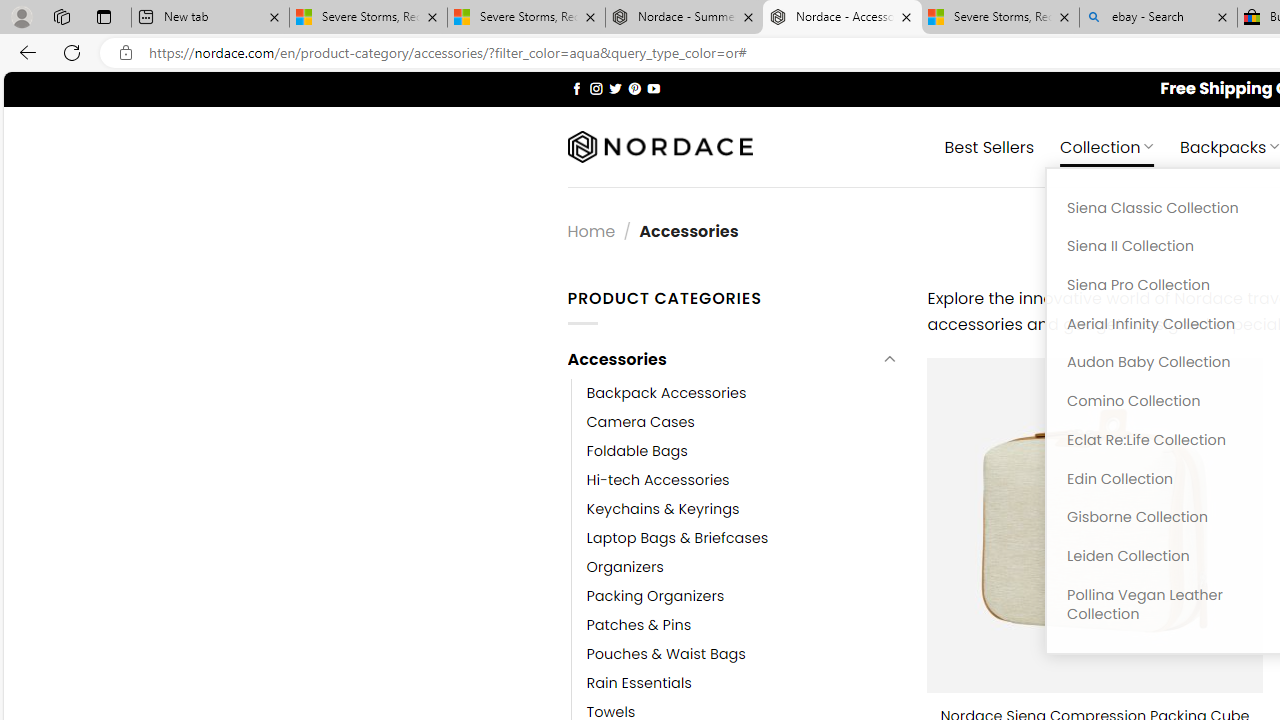 The image size is (1280, 720). I want to click on Backpack Accessories, so click(742, 393).